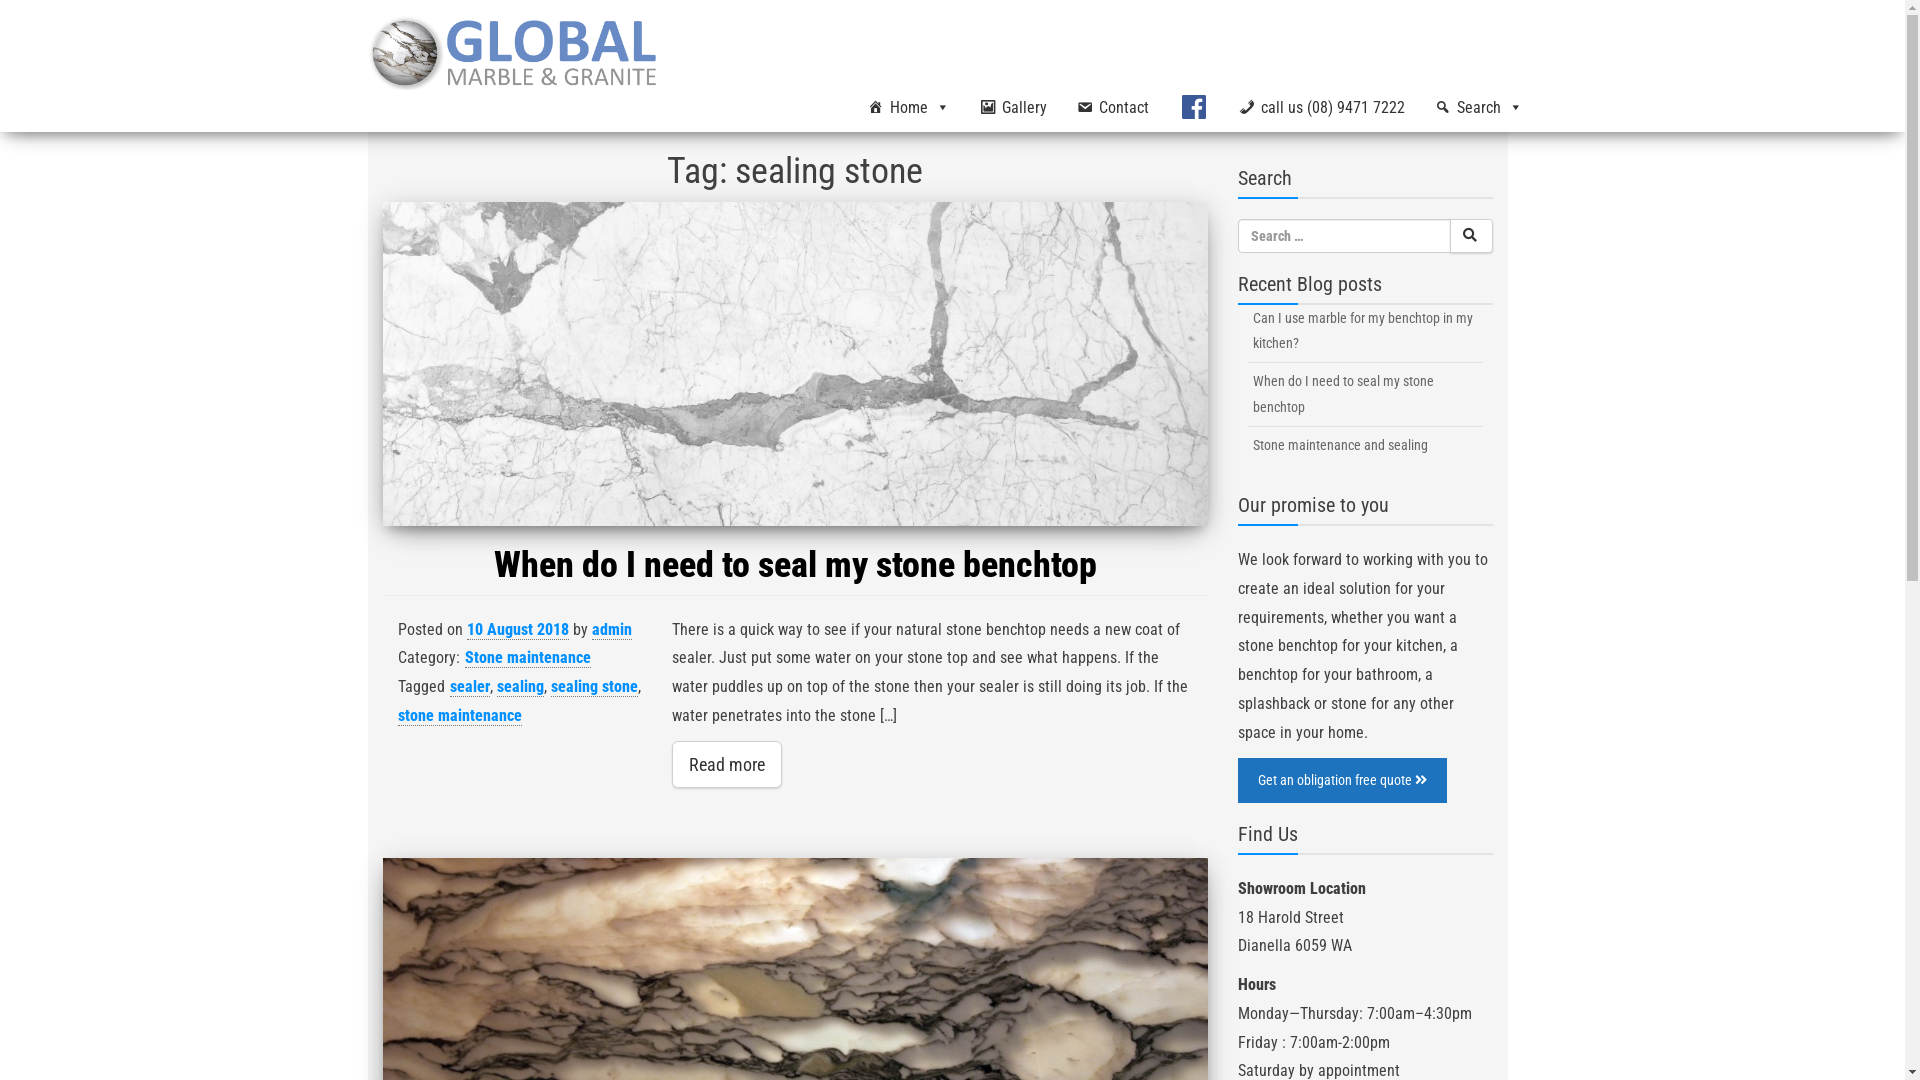  Describe the element at coordinates (1472, 236) in the screenshot. I see ` ` at that location.